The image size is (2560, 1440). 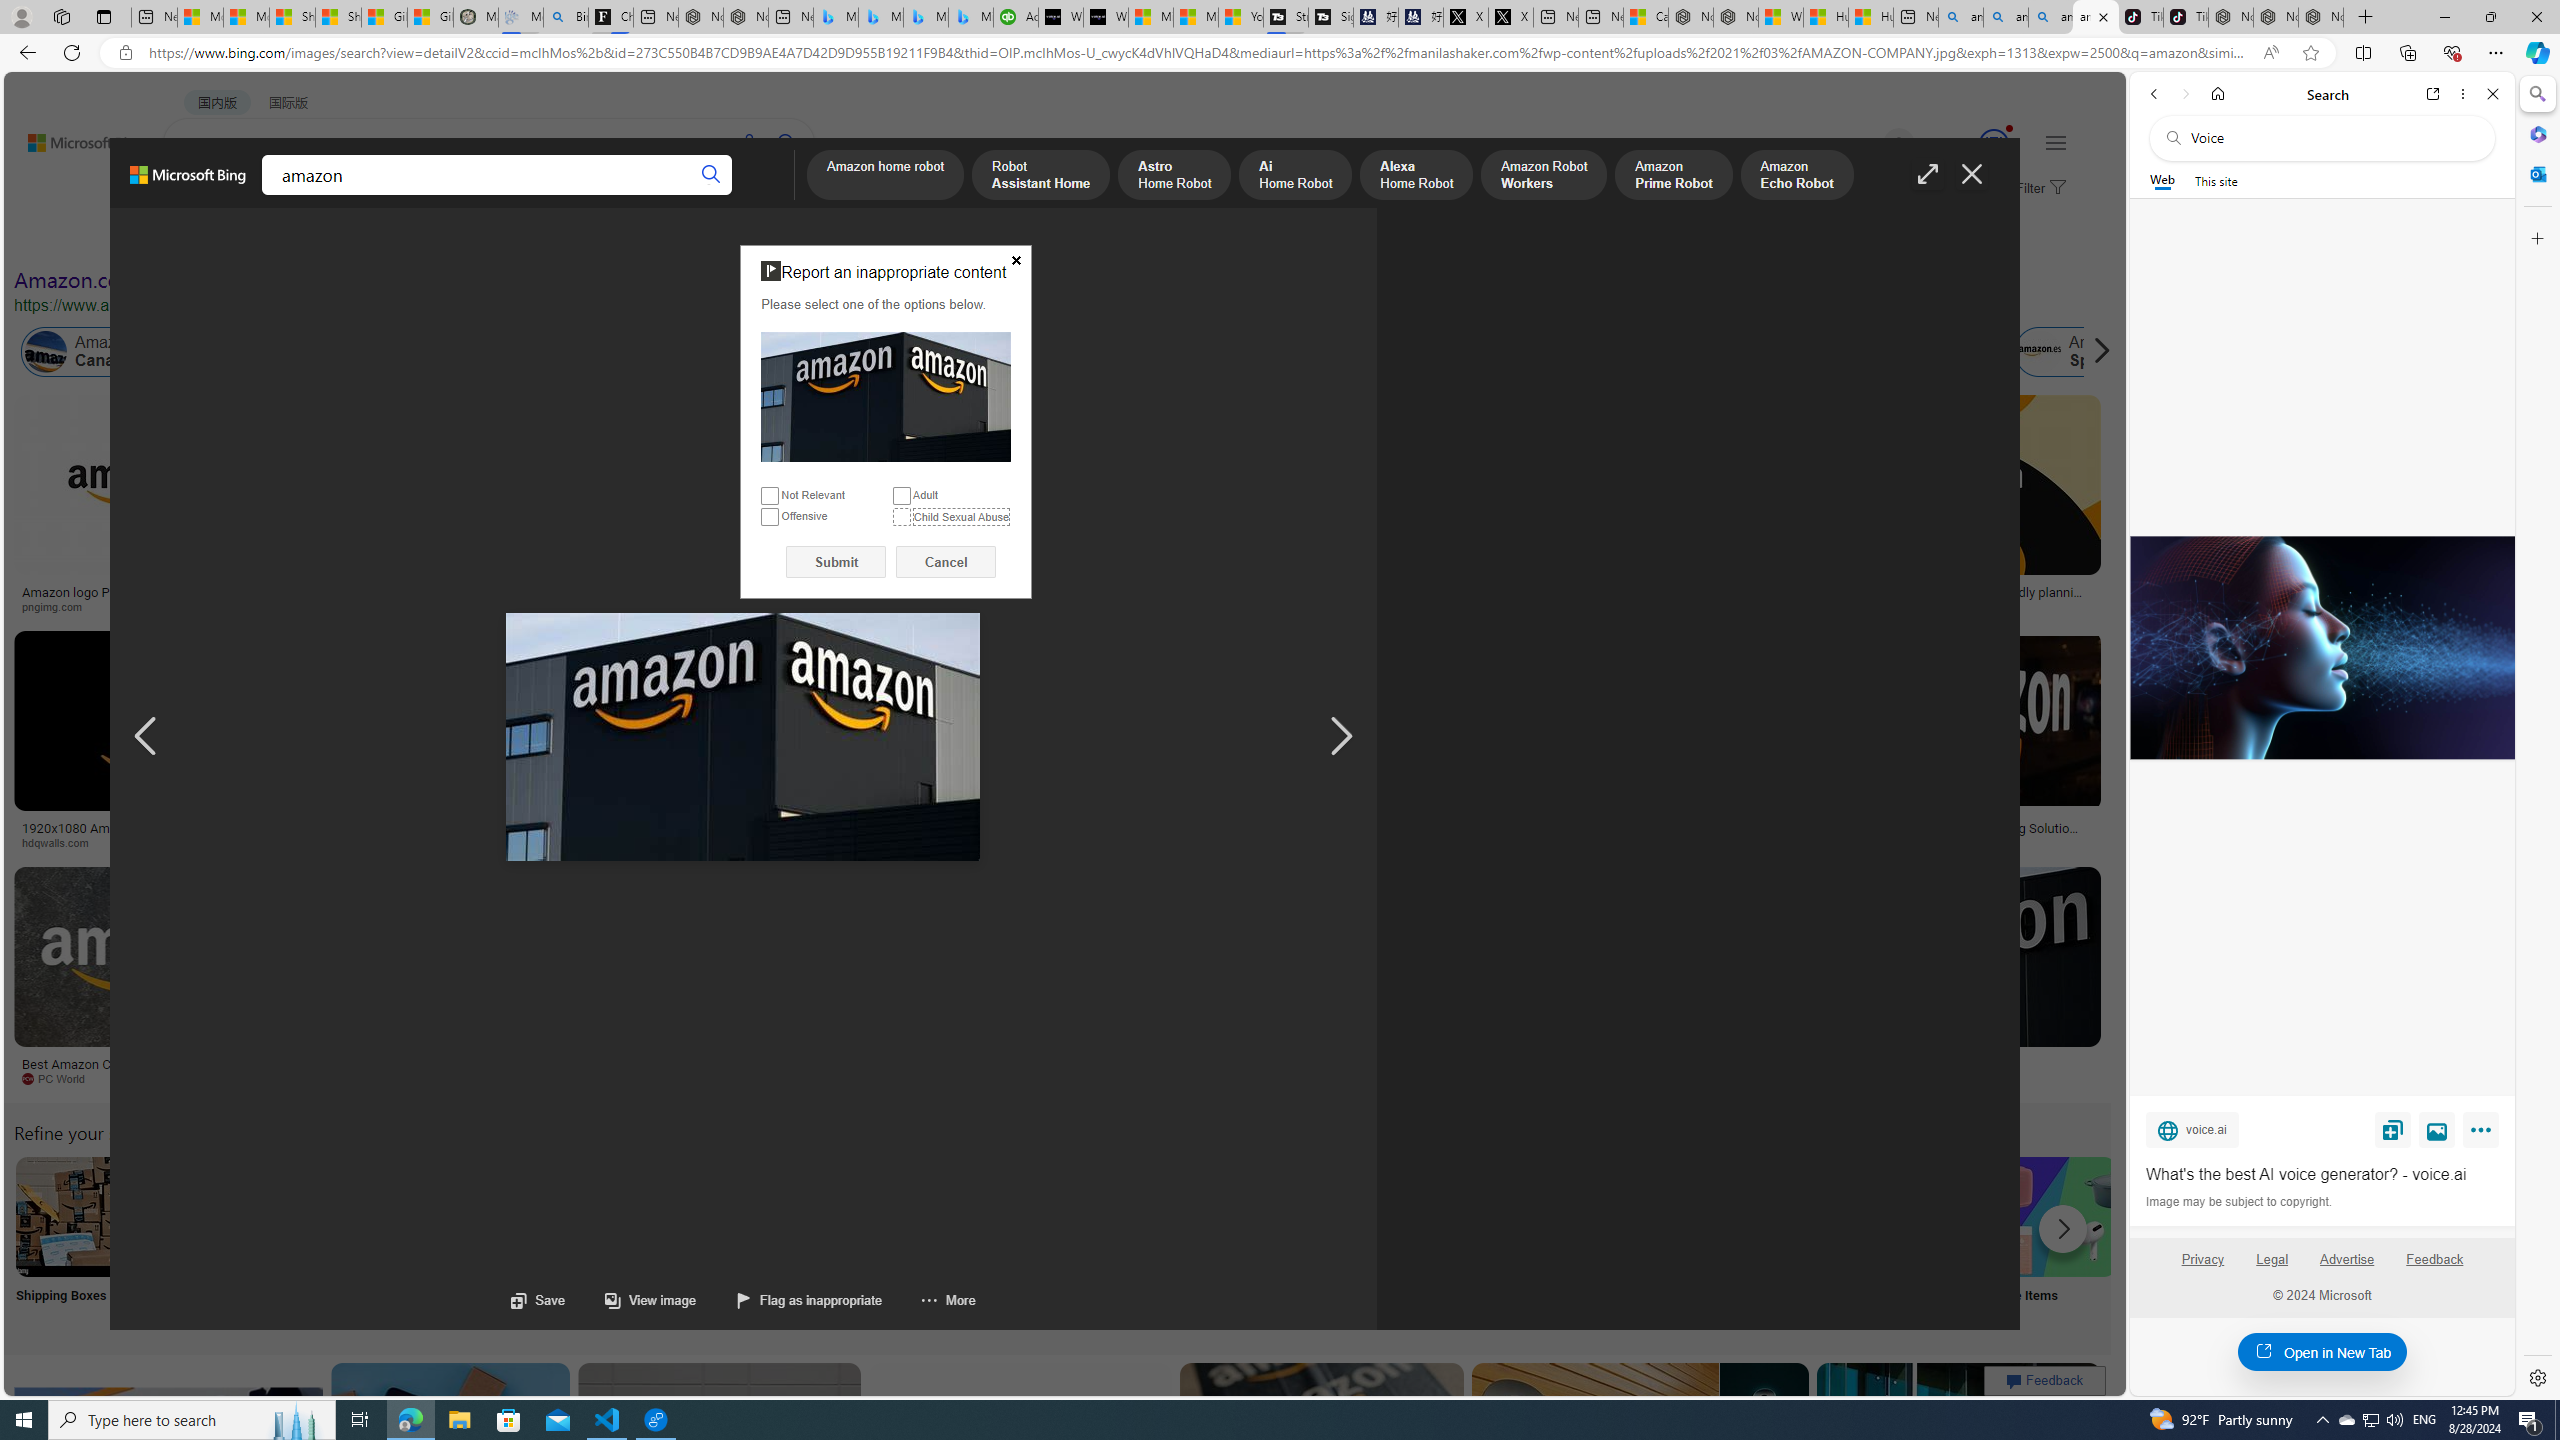 What do you see at coordinates (748, 250) in the screenshot?
I see `Invisible focusable element for fixing accessibility issue` at bounding box center [748, 250].